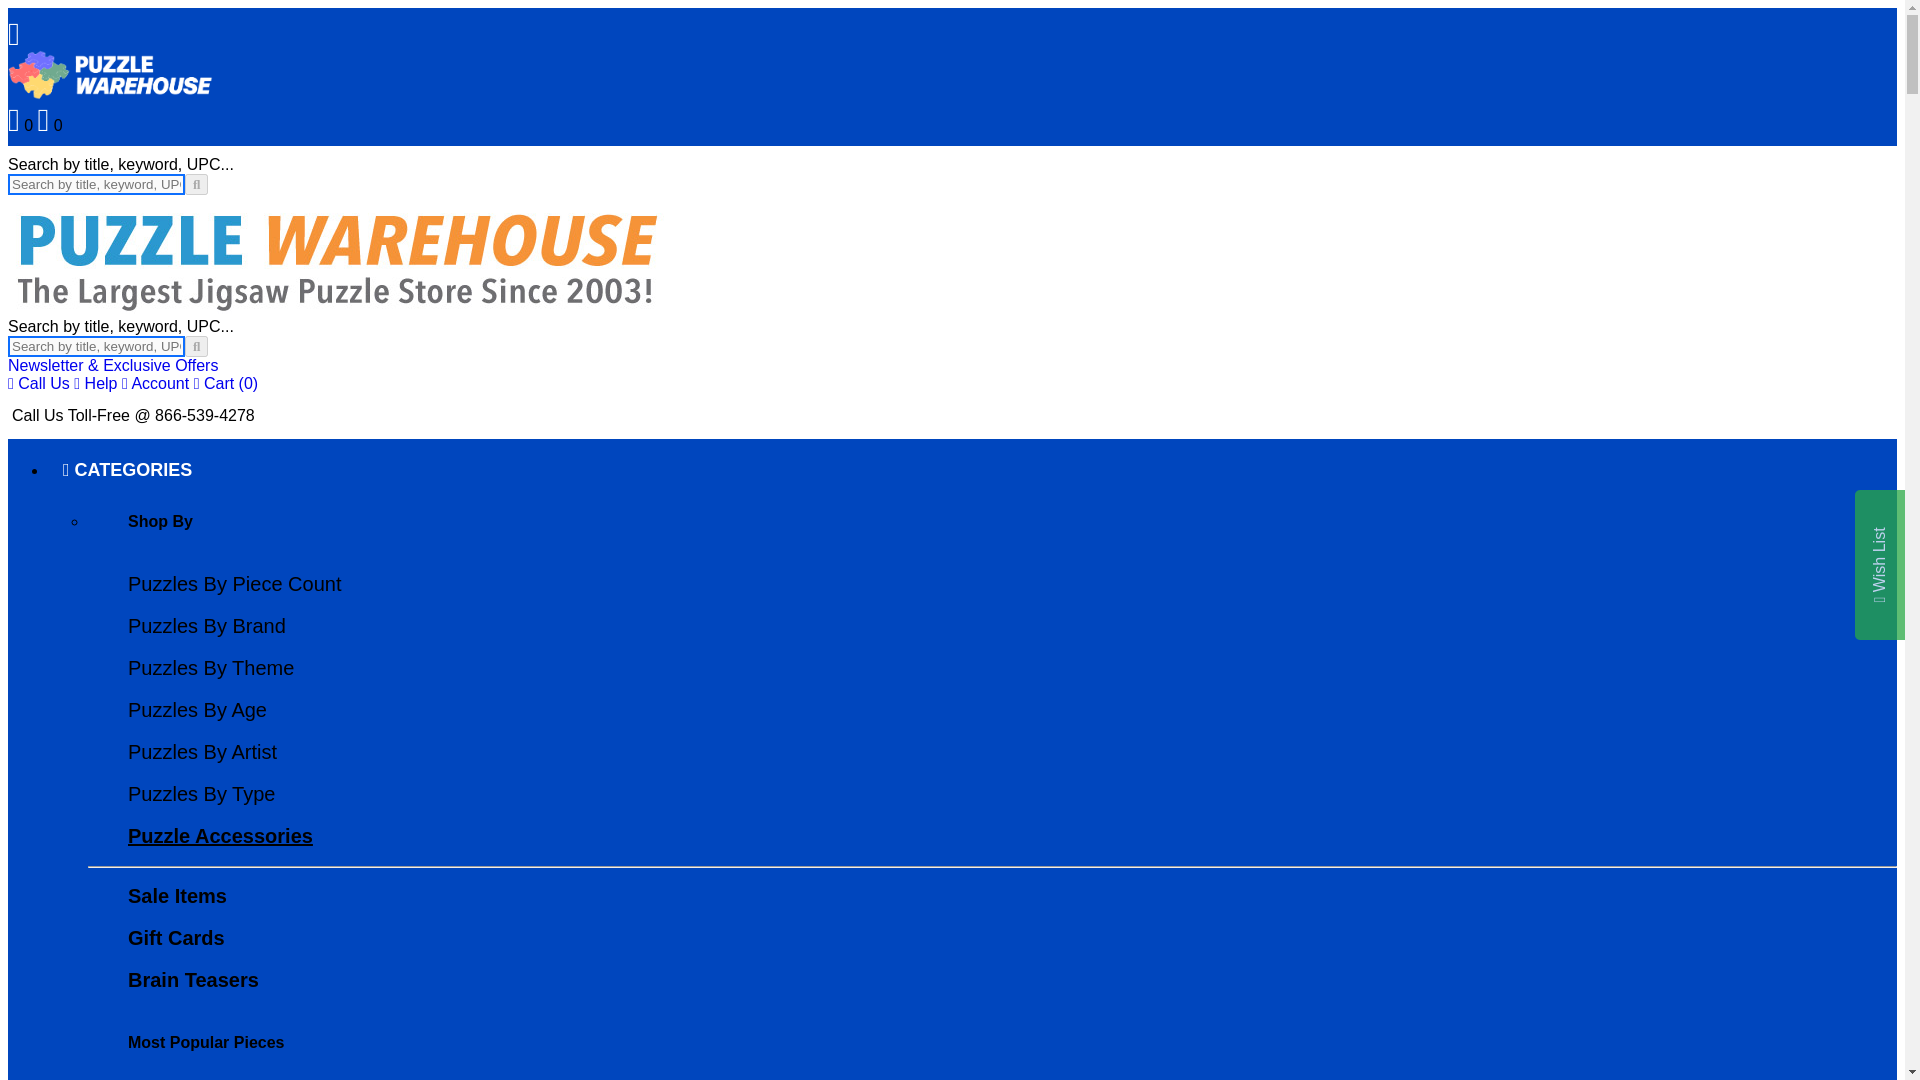 This screenshot has height=1080, width=1920. I want to click on Puzzle Accessories, so click(220, 836).